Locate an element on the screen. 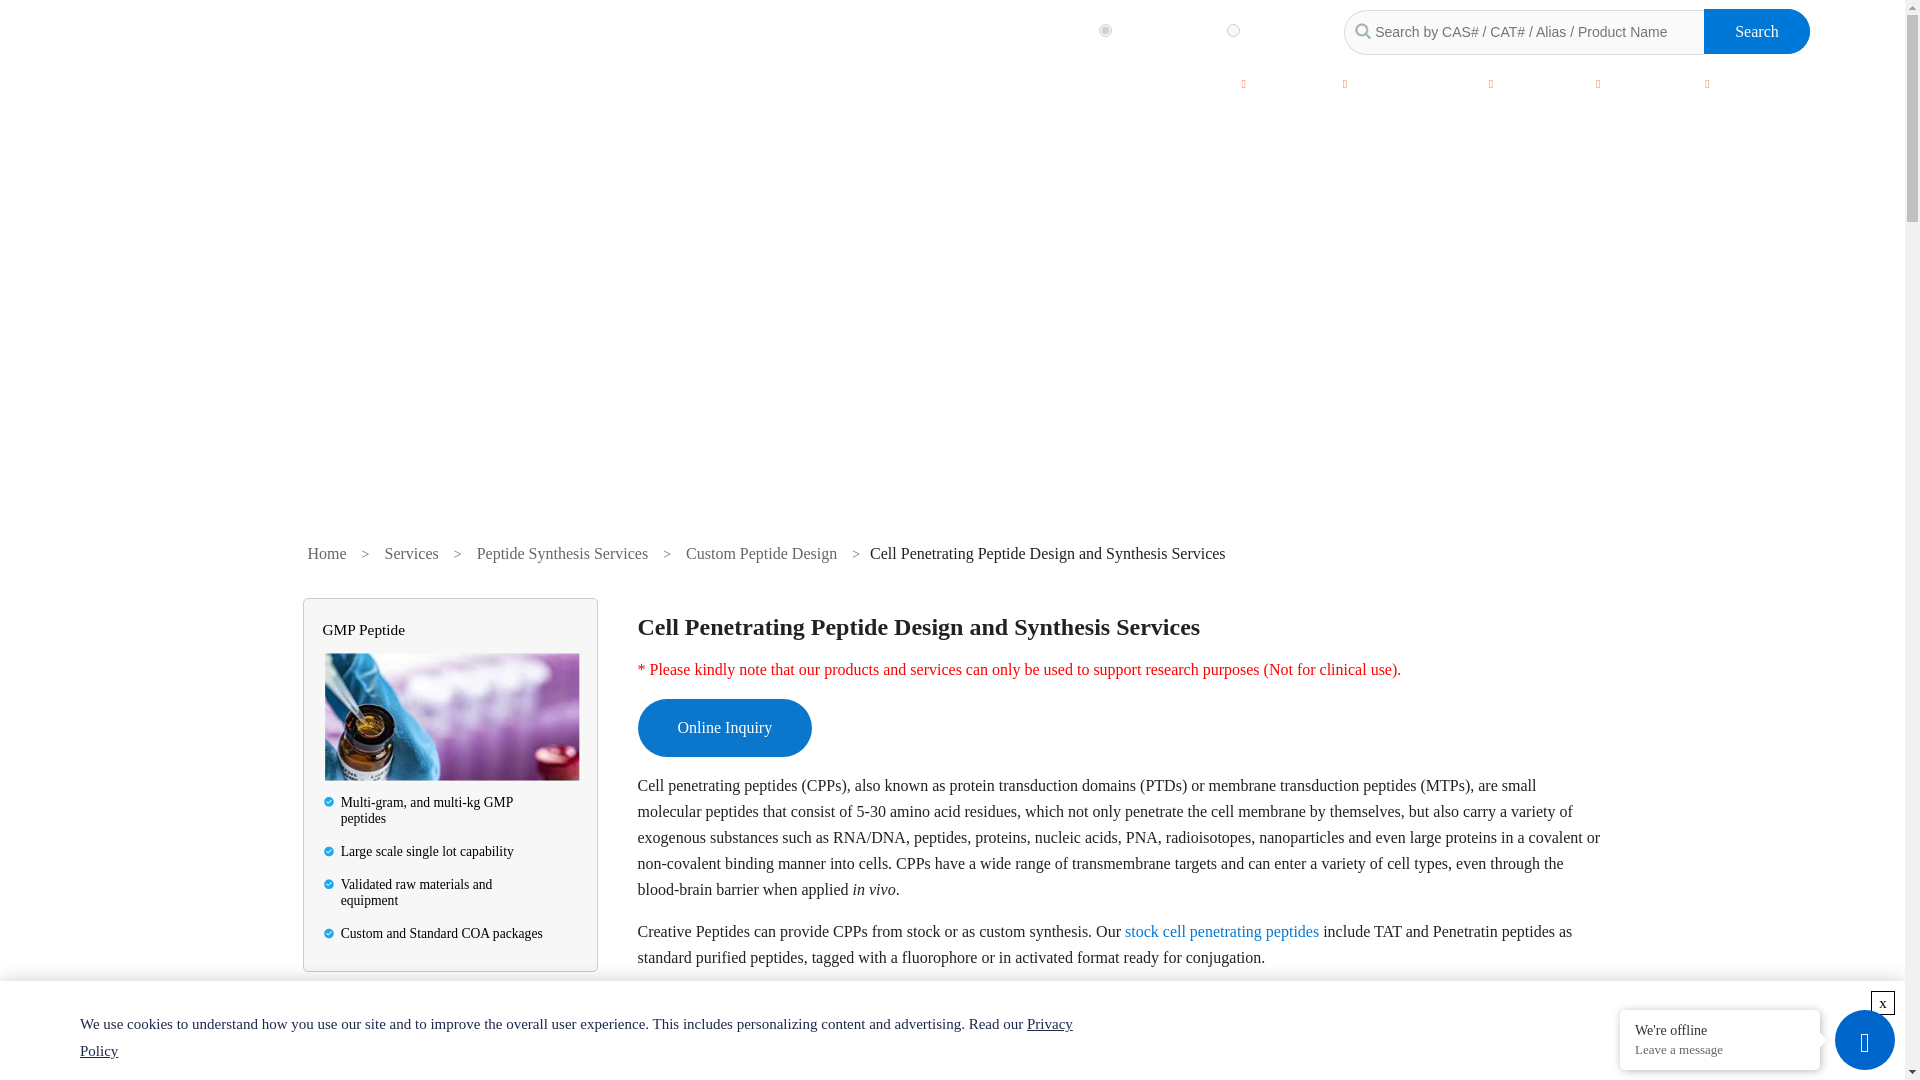 The image size is (1920, 1080). We're offline is located at coordinates (1720, 1029).